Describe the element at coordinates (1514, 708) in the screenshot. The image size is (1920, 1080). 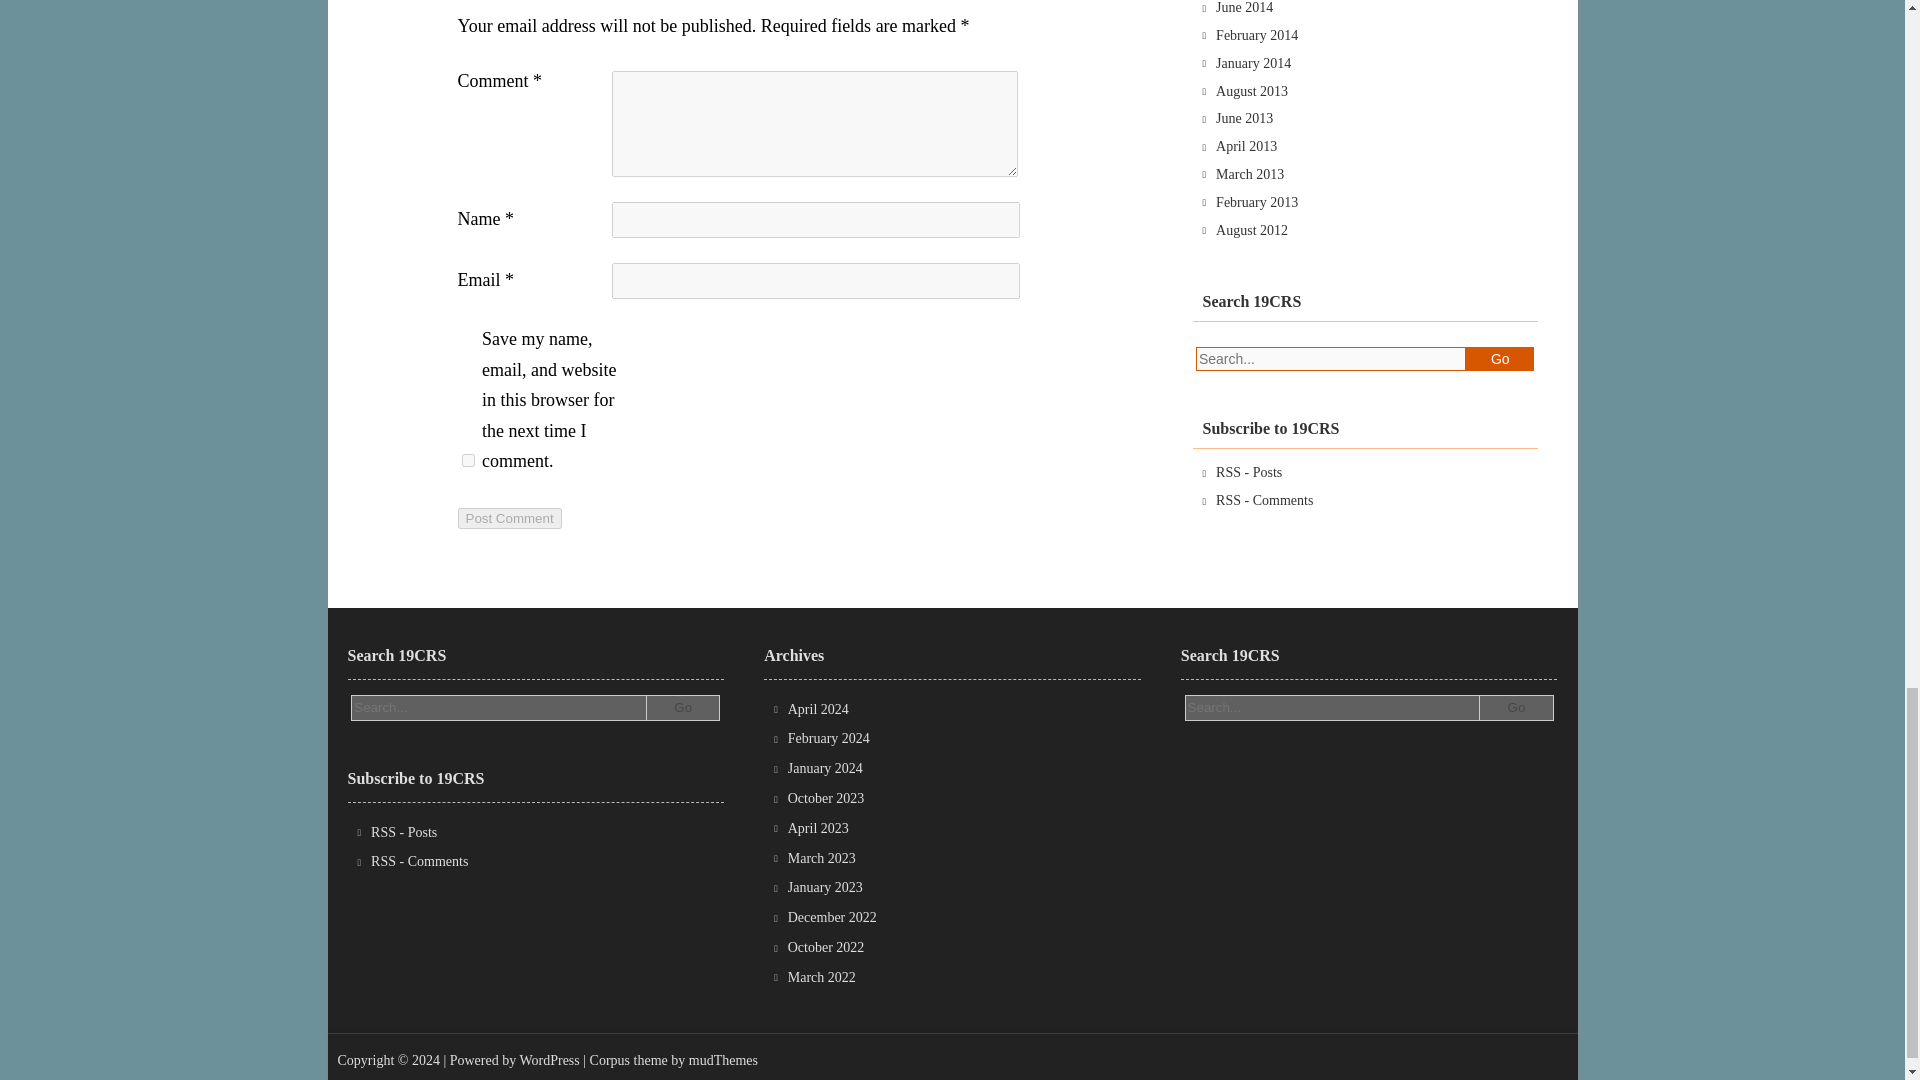
I see `Go` at that location.